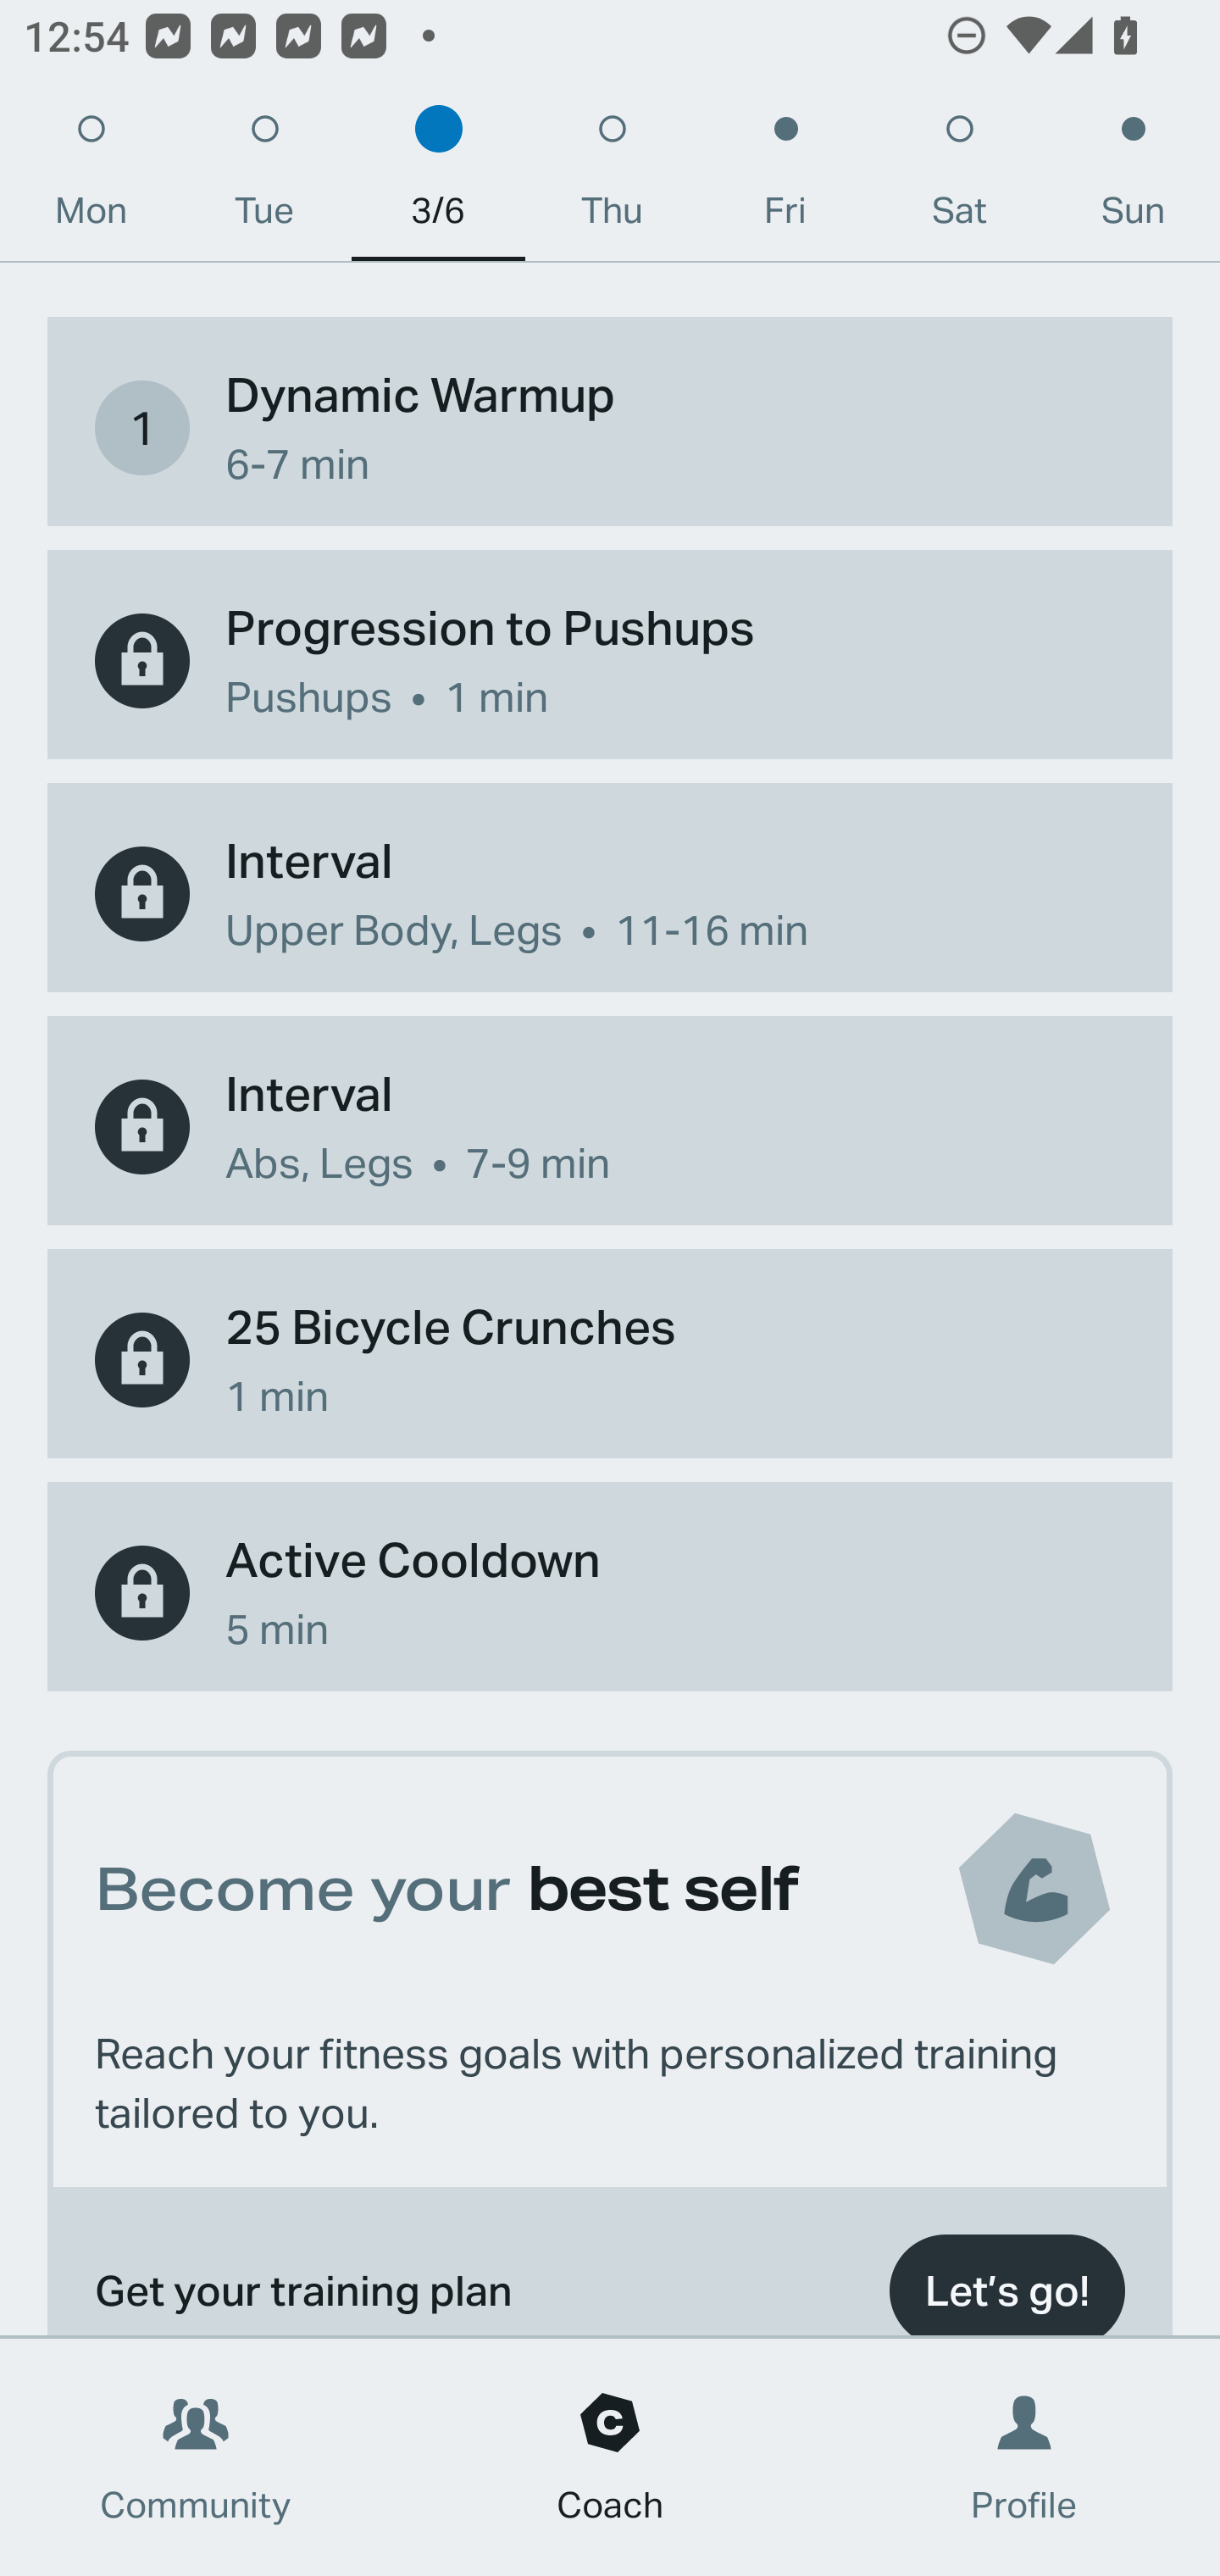 The width and height of the screenshot is (1220, 2576). What do you see at coordinates (610, 893) in the screenshot?
I see `Interval Upper Body, Legs  •  11-16 min` at bounding box center [610, 893].